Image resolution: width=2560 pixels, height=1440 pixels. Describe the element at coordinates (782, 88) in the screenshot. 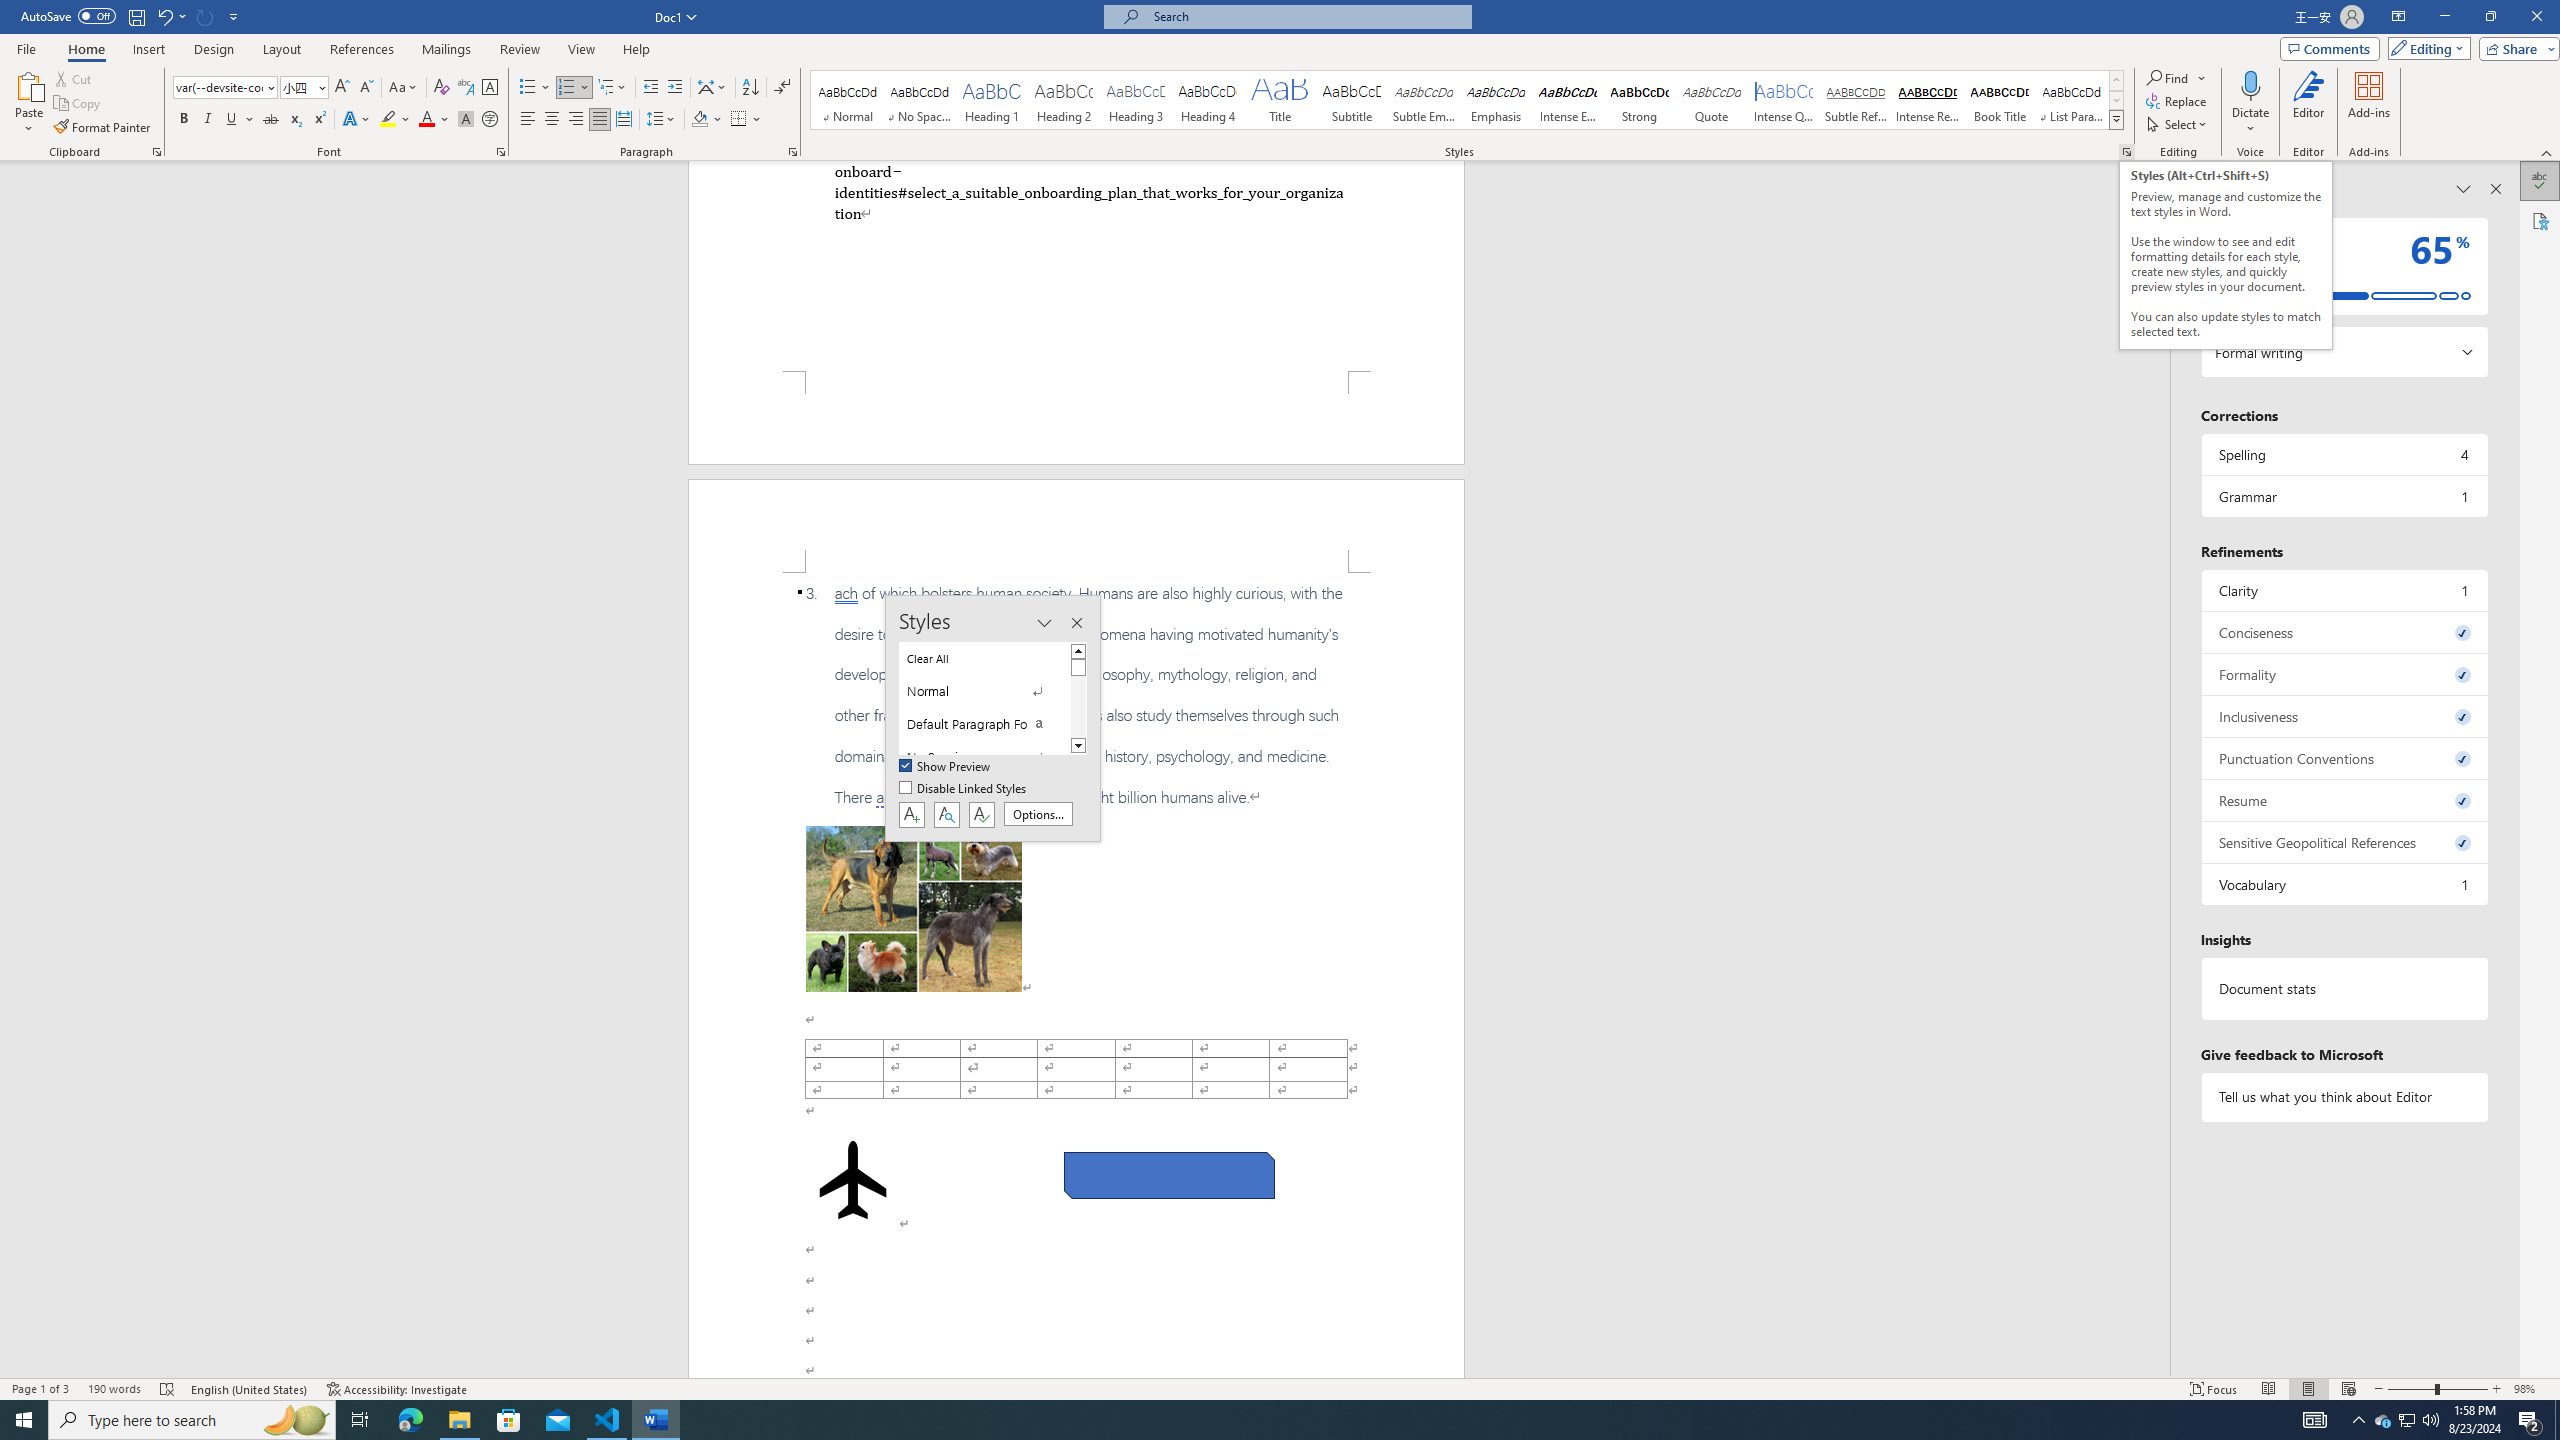

I see `Show/Hide Editing Marks` at that location.